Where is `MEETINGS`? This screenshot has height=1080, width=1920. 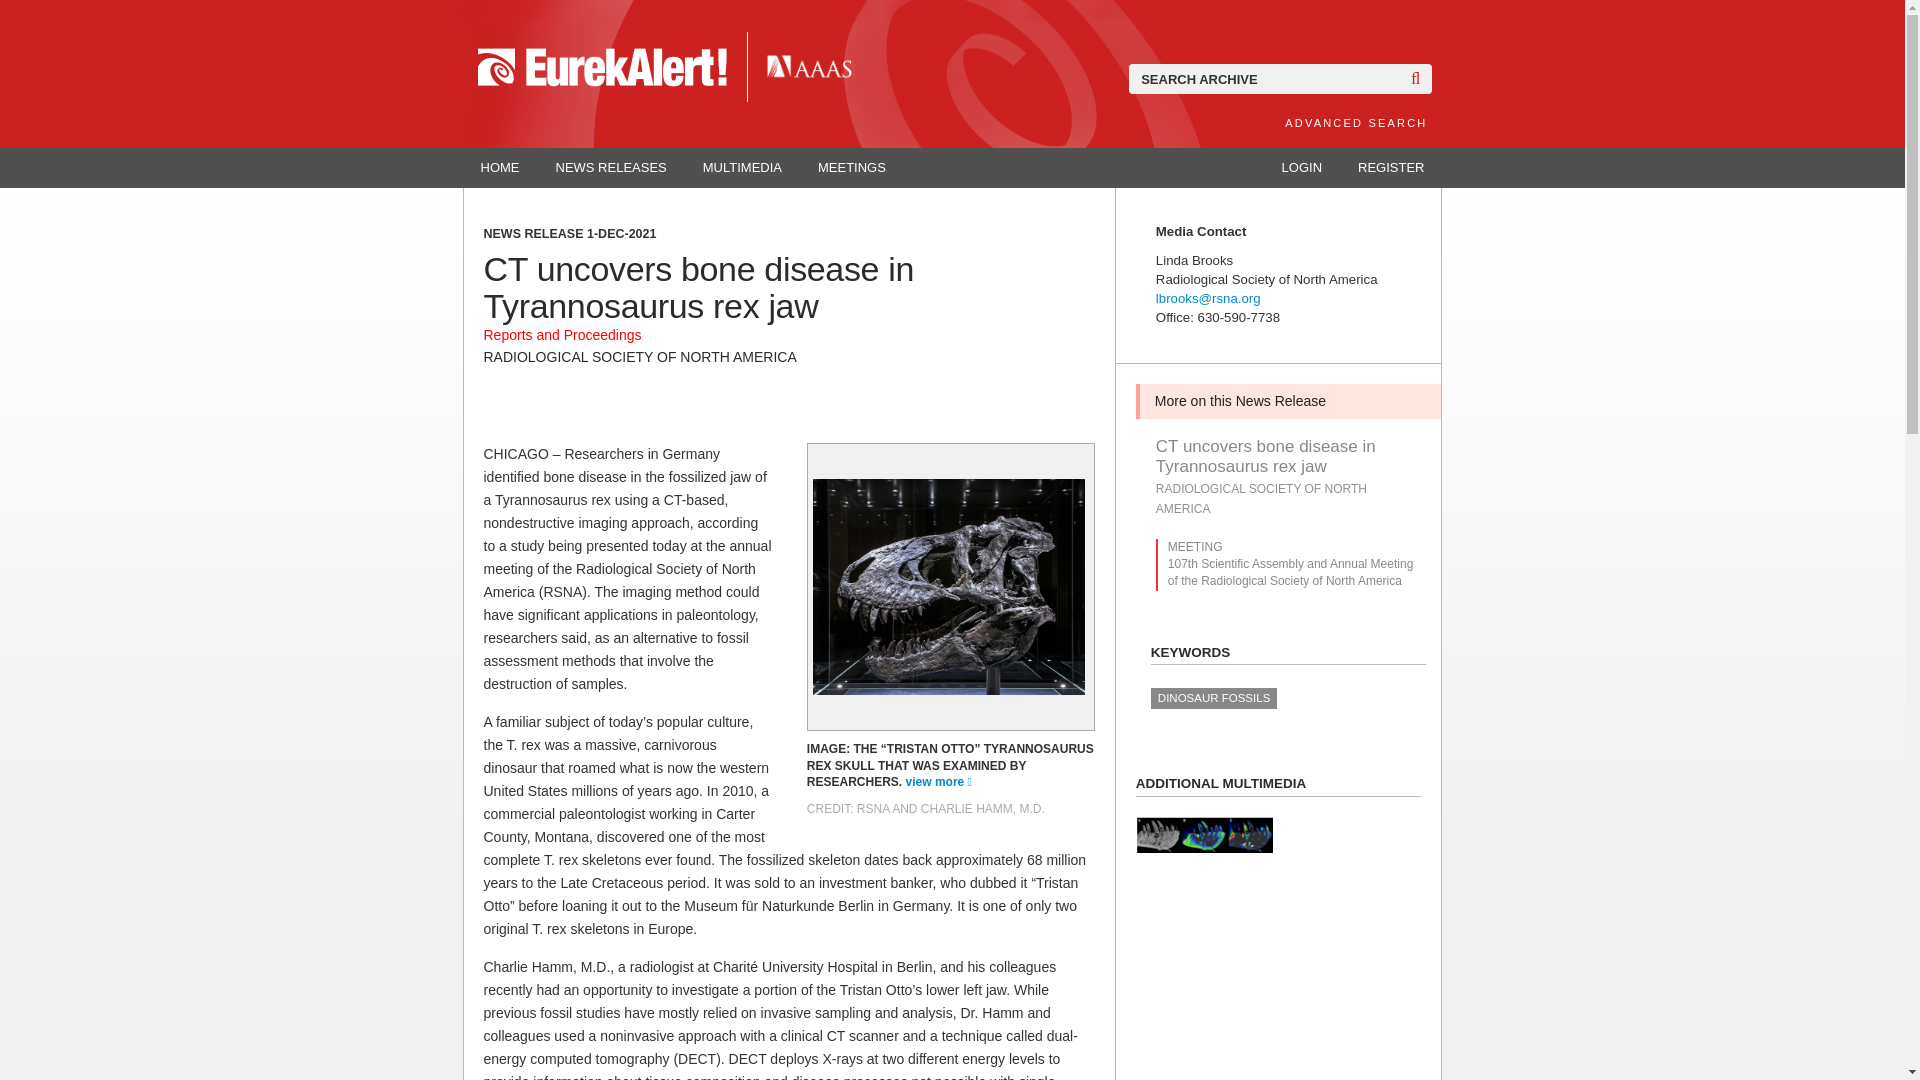
MEETINGS is located at coordinates (852, 168).